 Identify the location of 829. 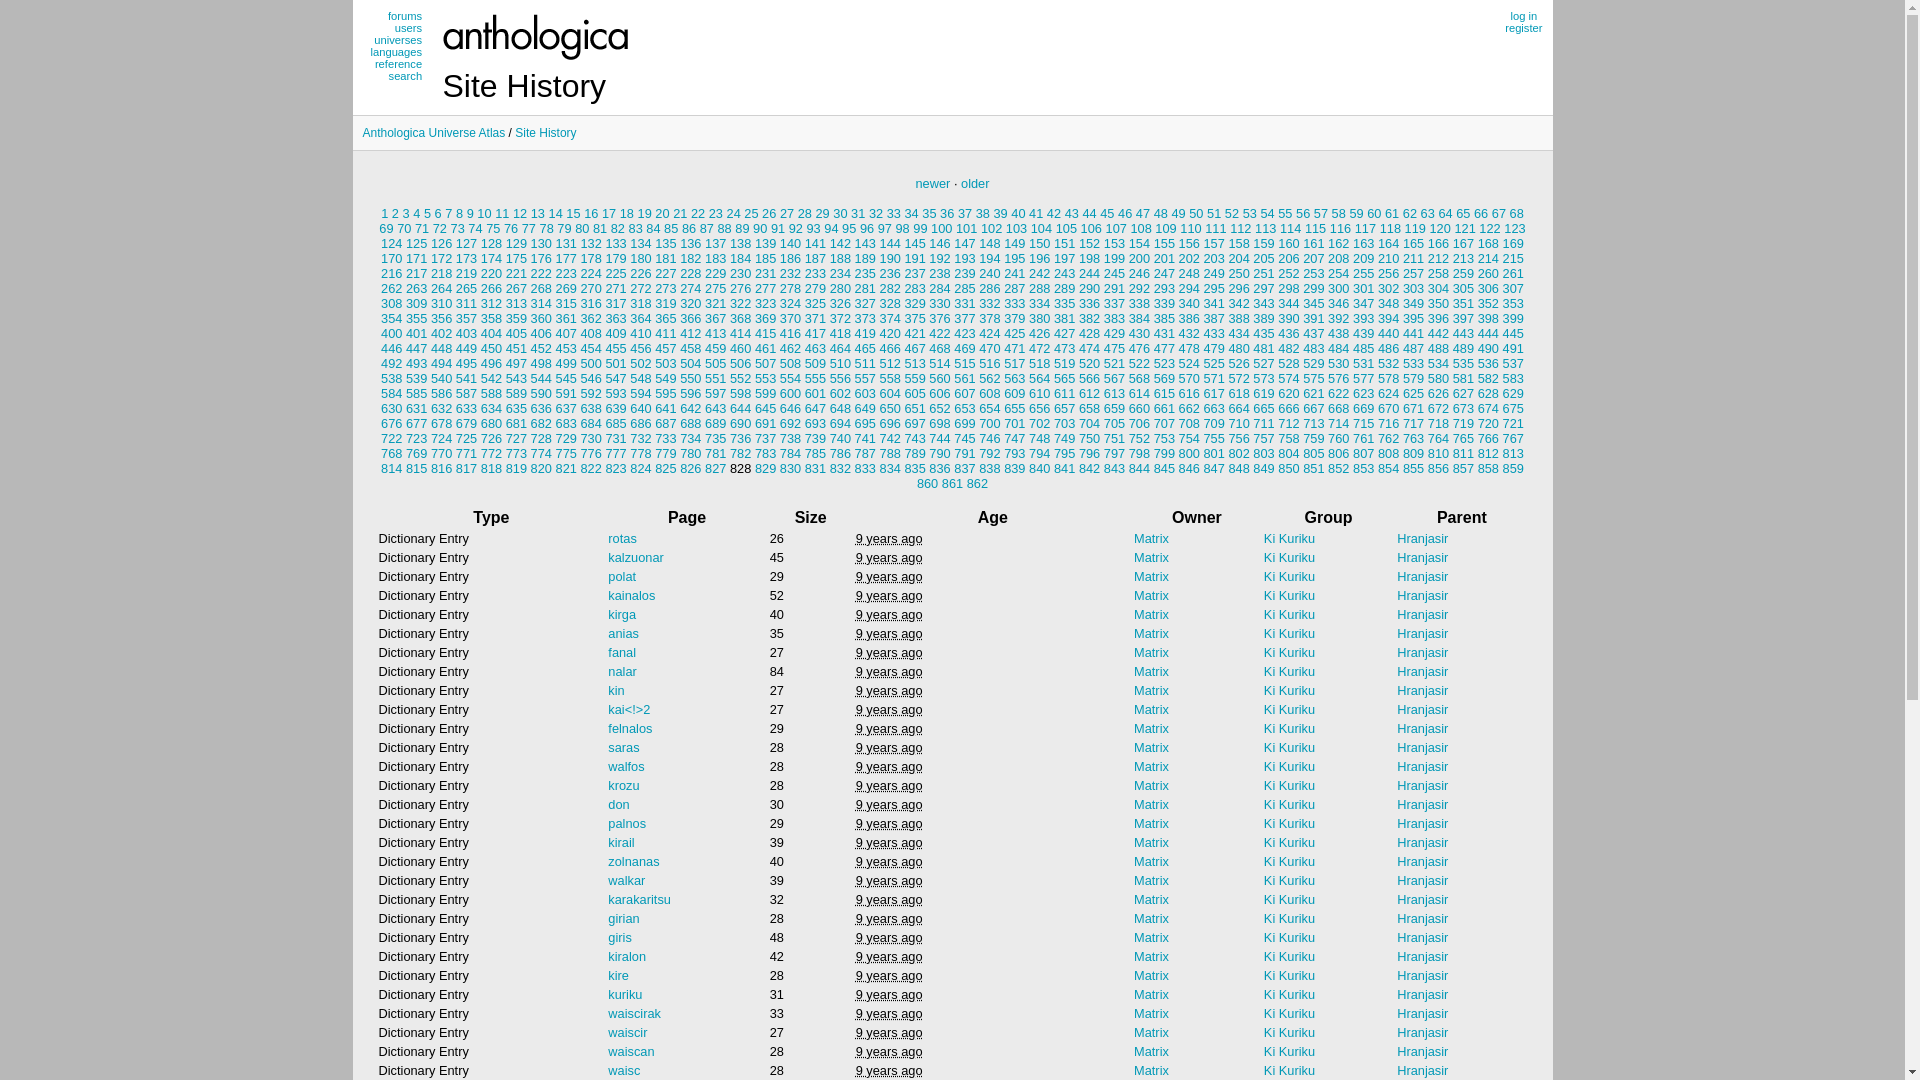
(766, 468).